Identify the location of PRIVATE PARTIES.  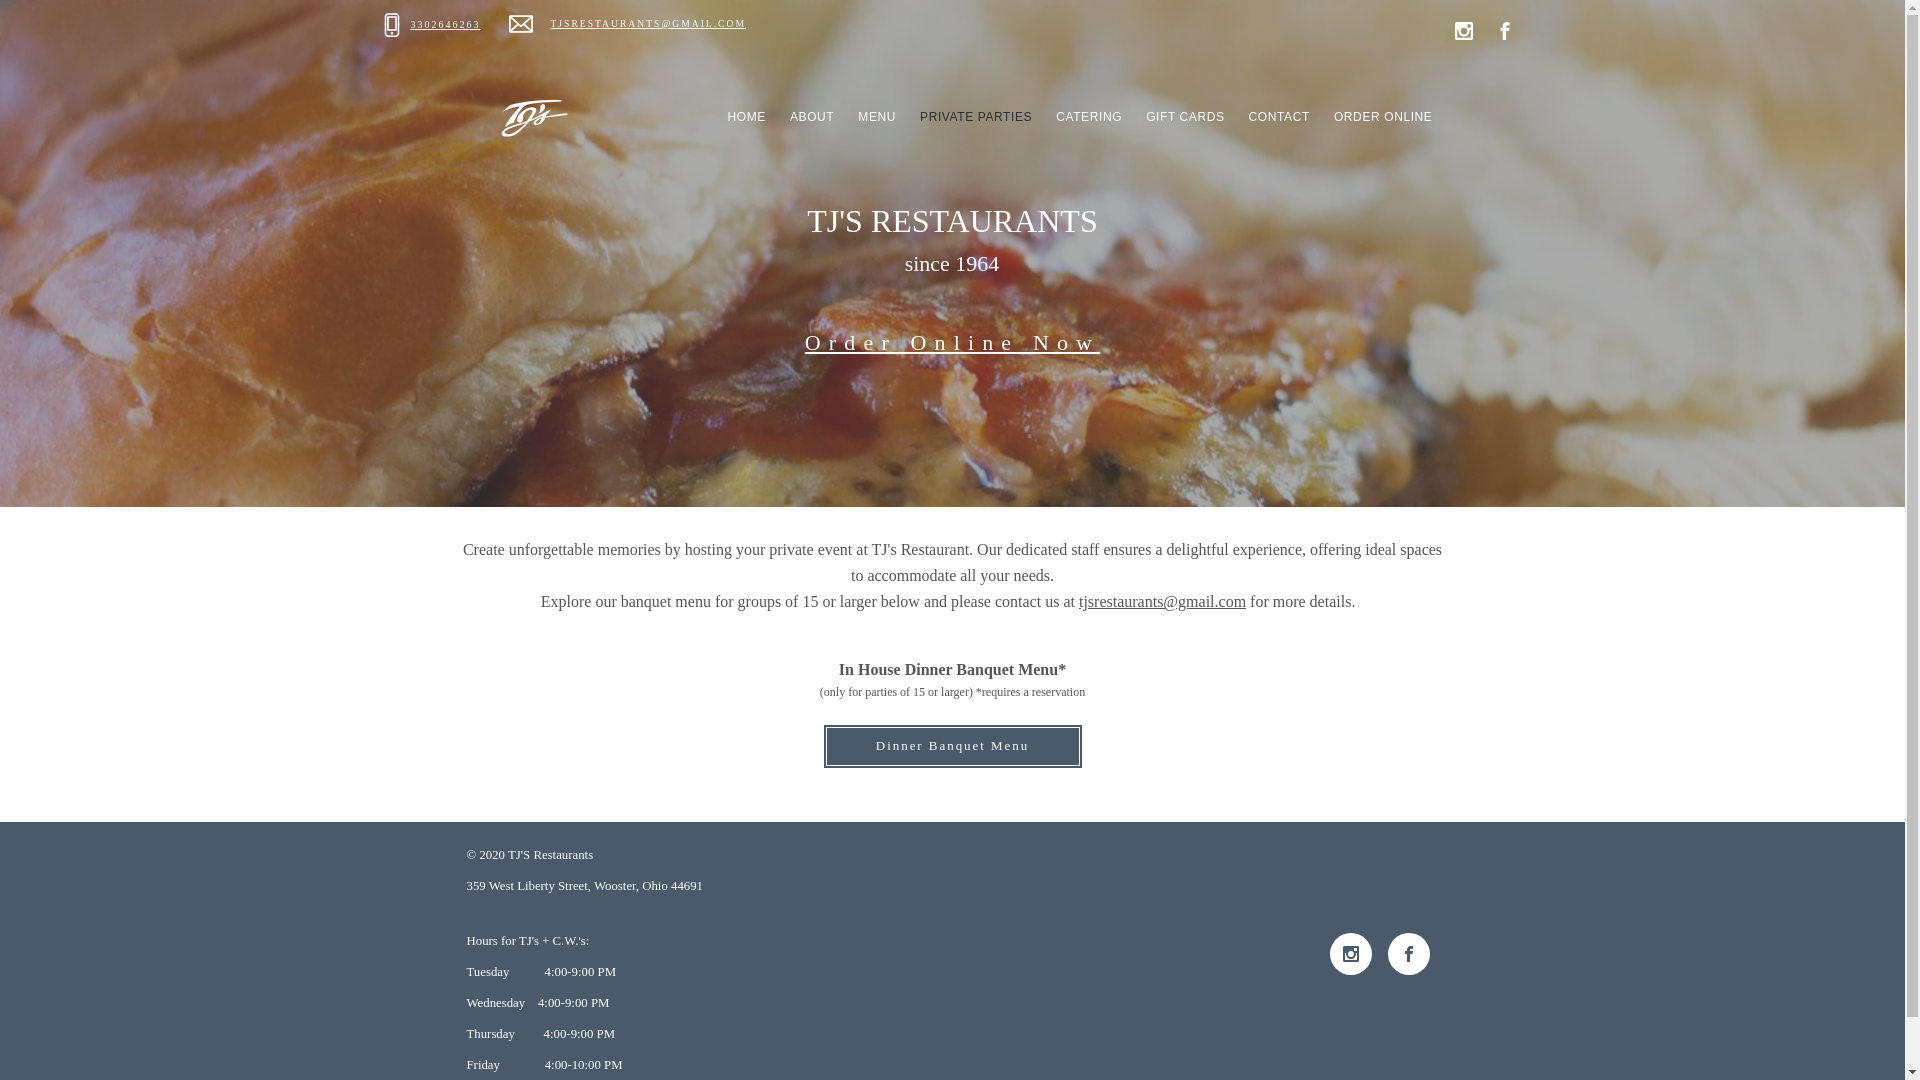
(976, 116).